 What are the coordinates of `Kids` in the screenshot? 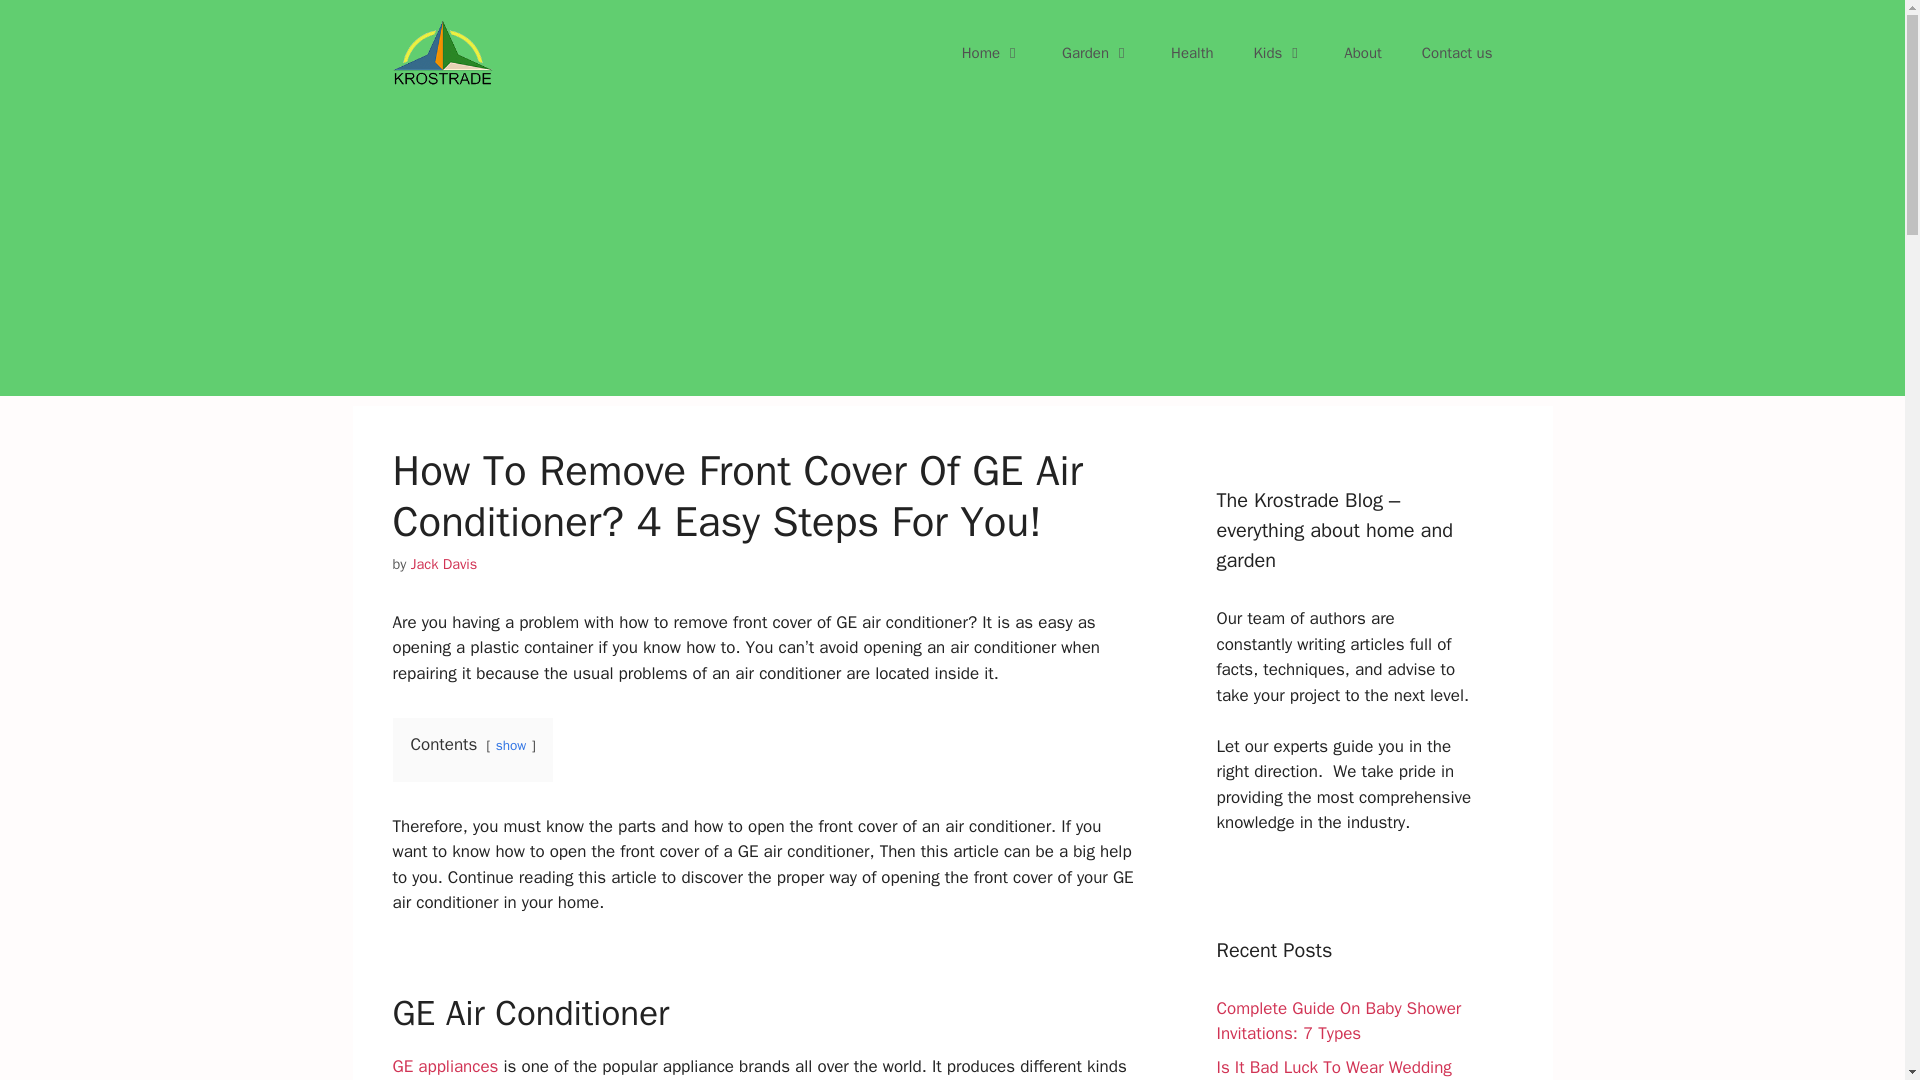 It's located at (1279, 52).